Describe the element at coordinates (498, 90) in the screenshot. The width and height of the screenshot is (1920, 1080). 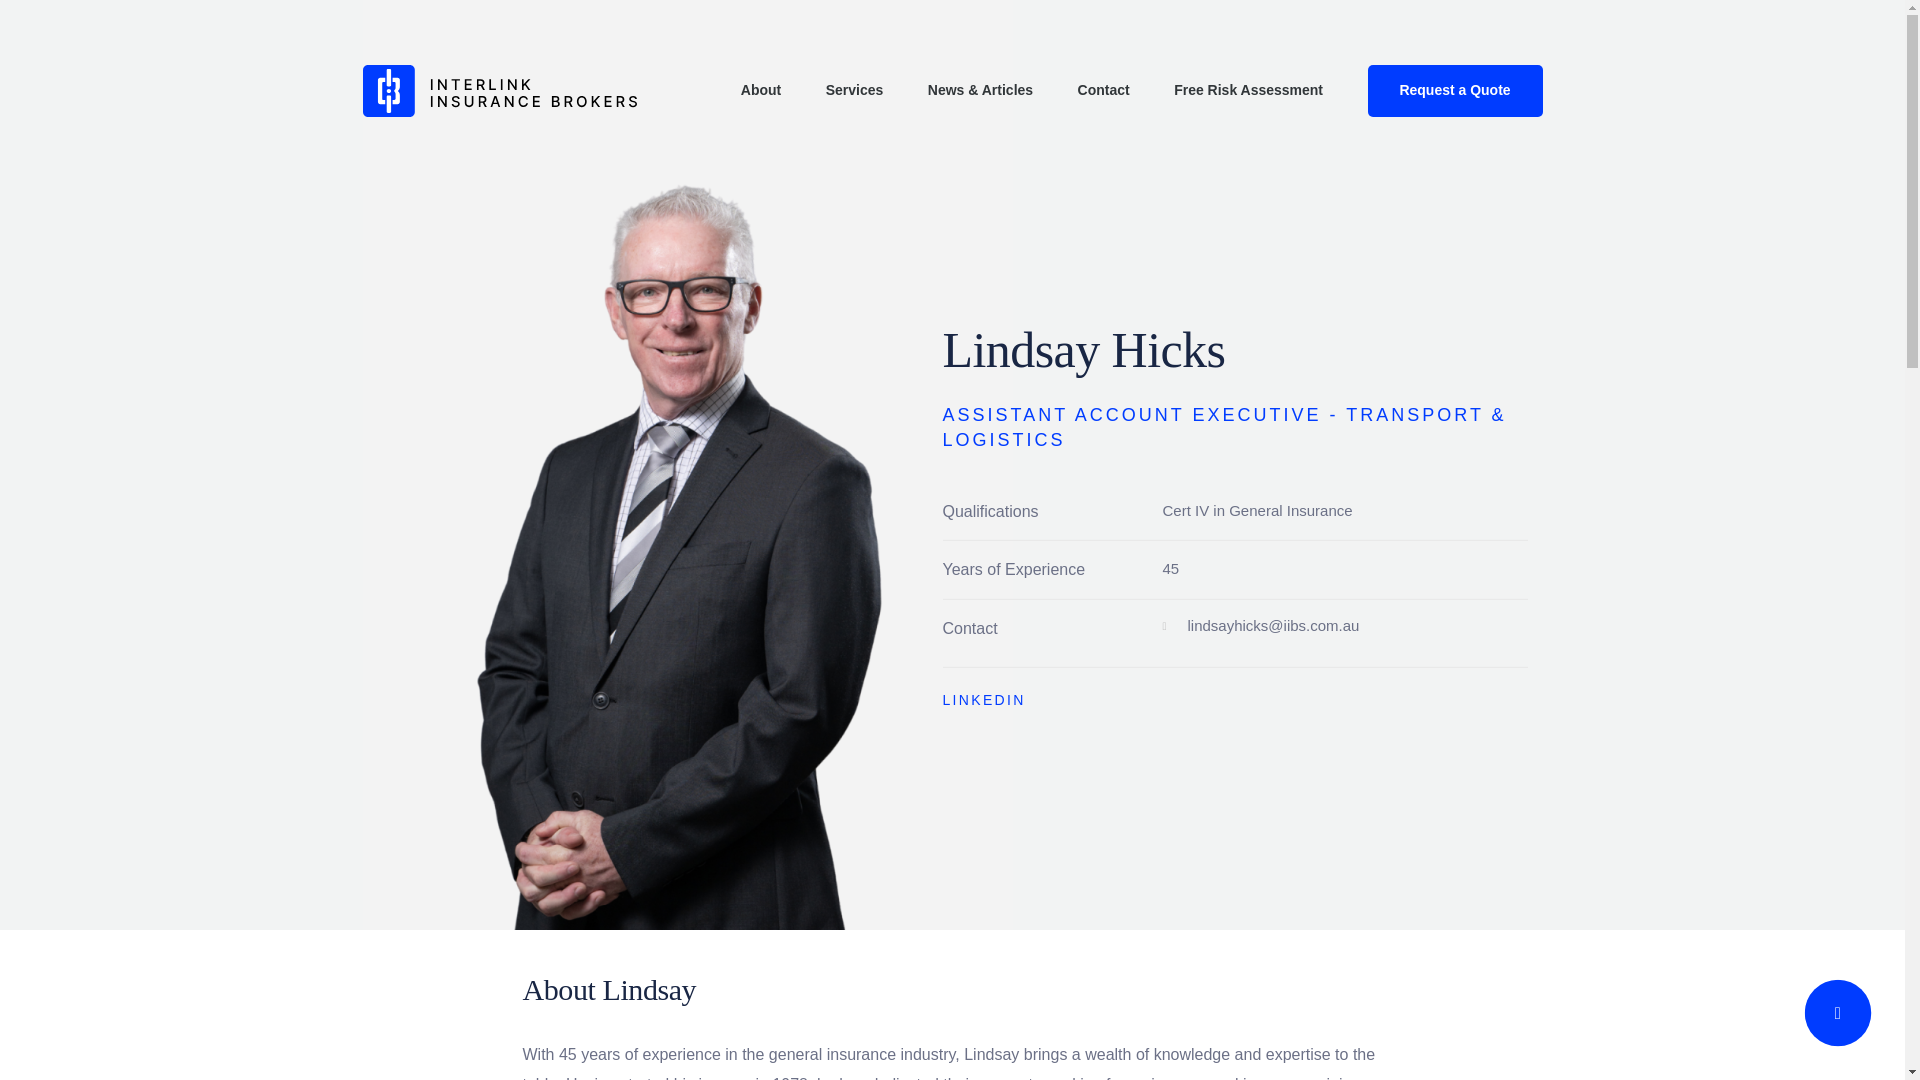
I see `Interlink Insurance Brokers` at that location.